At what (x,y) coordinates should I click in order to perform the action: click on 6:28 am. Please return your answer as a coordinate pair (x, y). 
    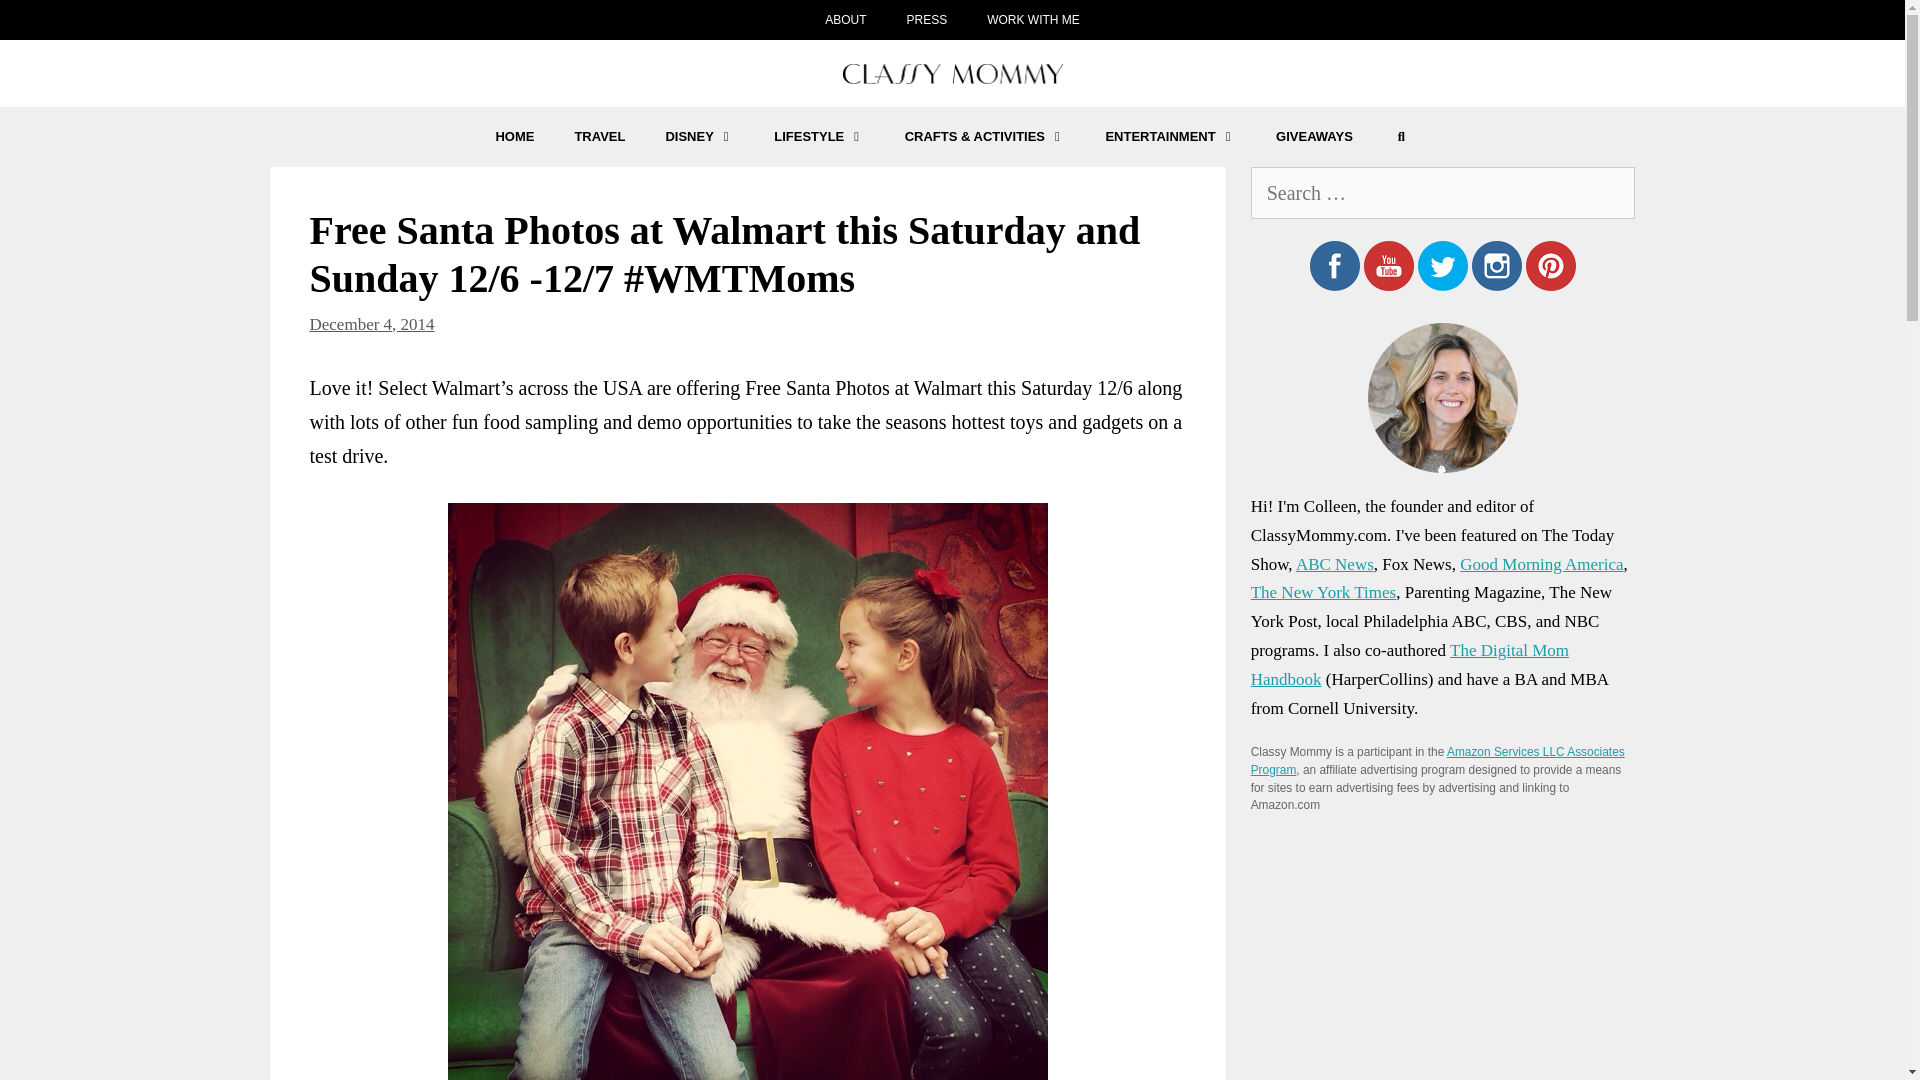
    Looking at the image, I should click on (372, 323).